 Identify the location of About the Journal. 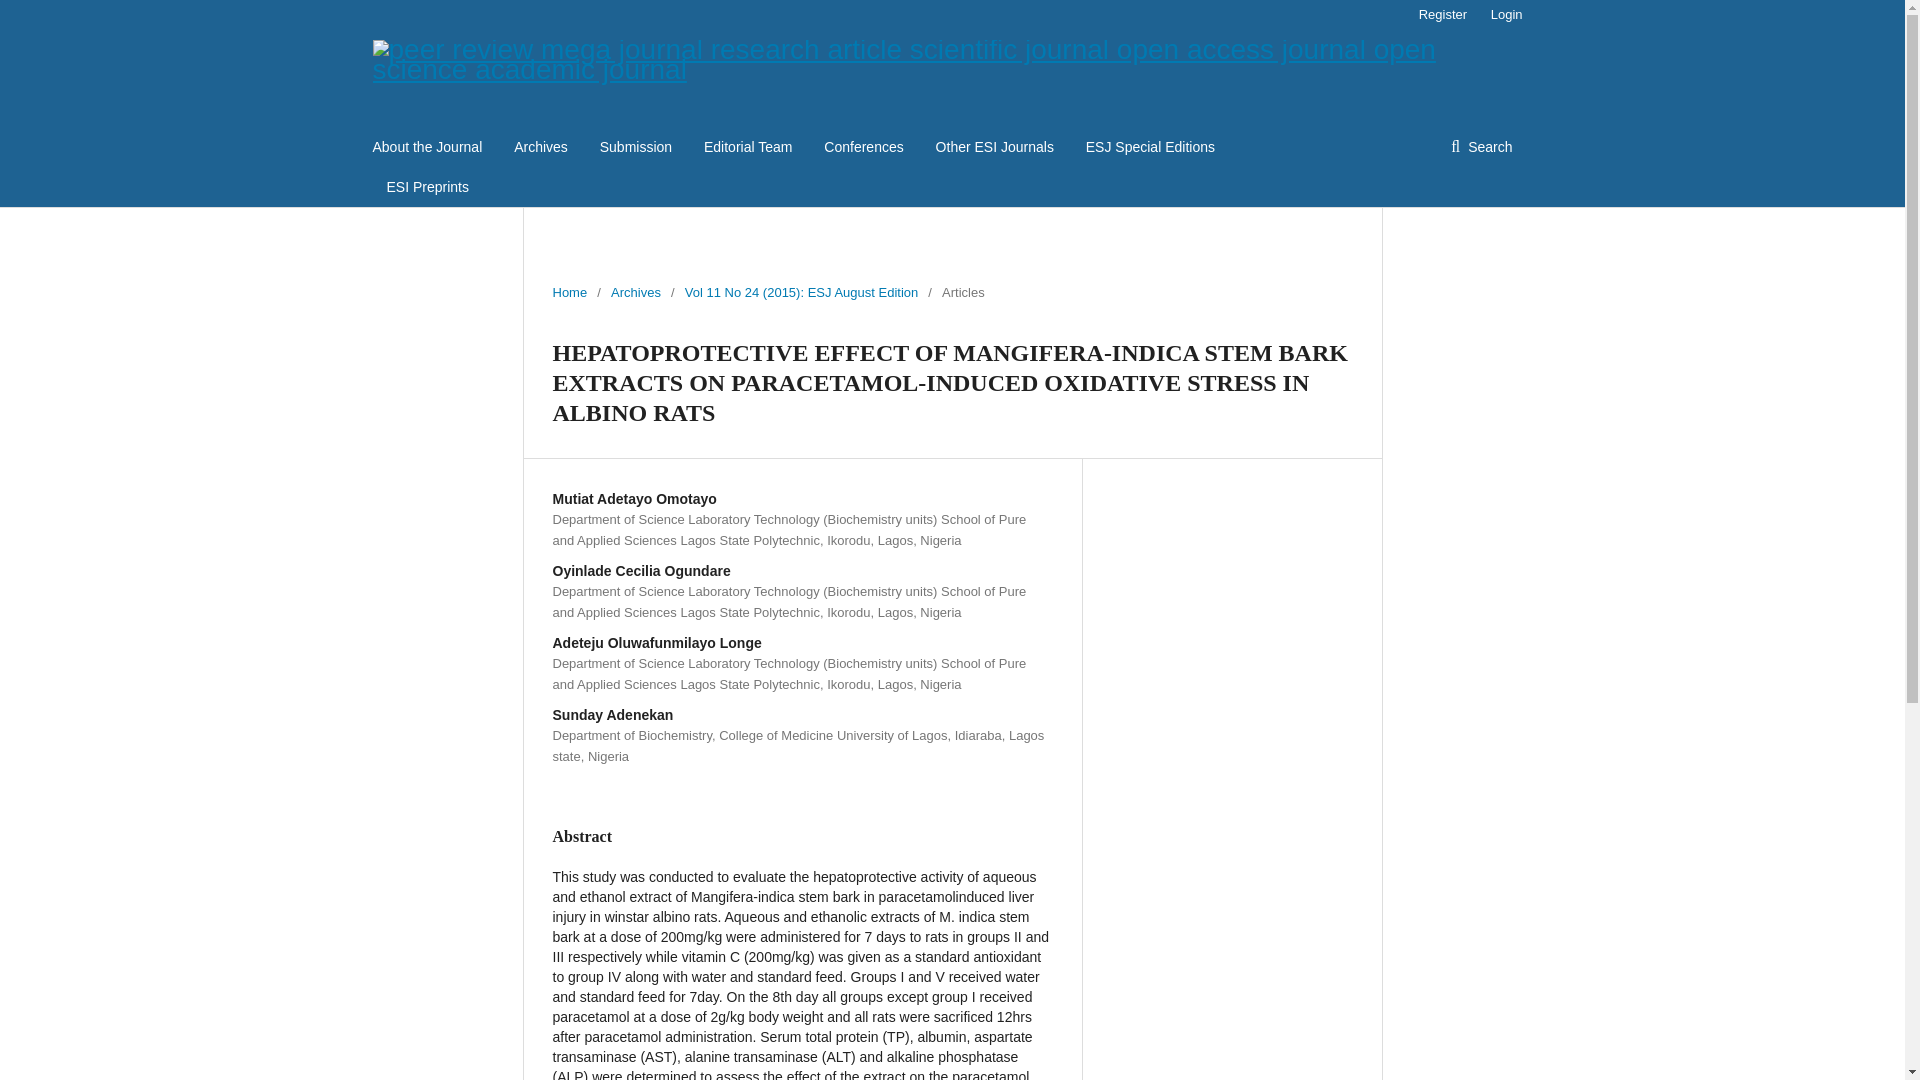
(426, 147).